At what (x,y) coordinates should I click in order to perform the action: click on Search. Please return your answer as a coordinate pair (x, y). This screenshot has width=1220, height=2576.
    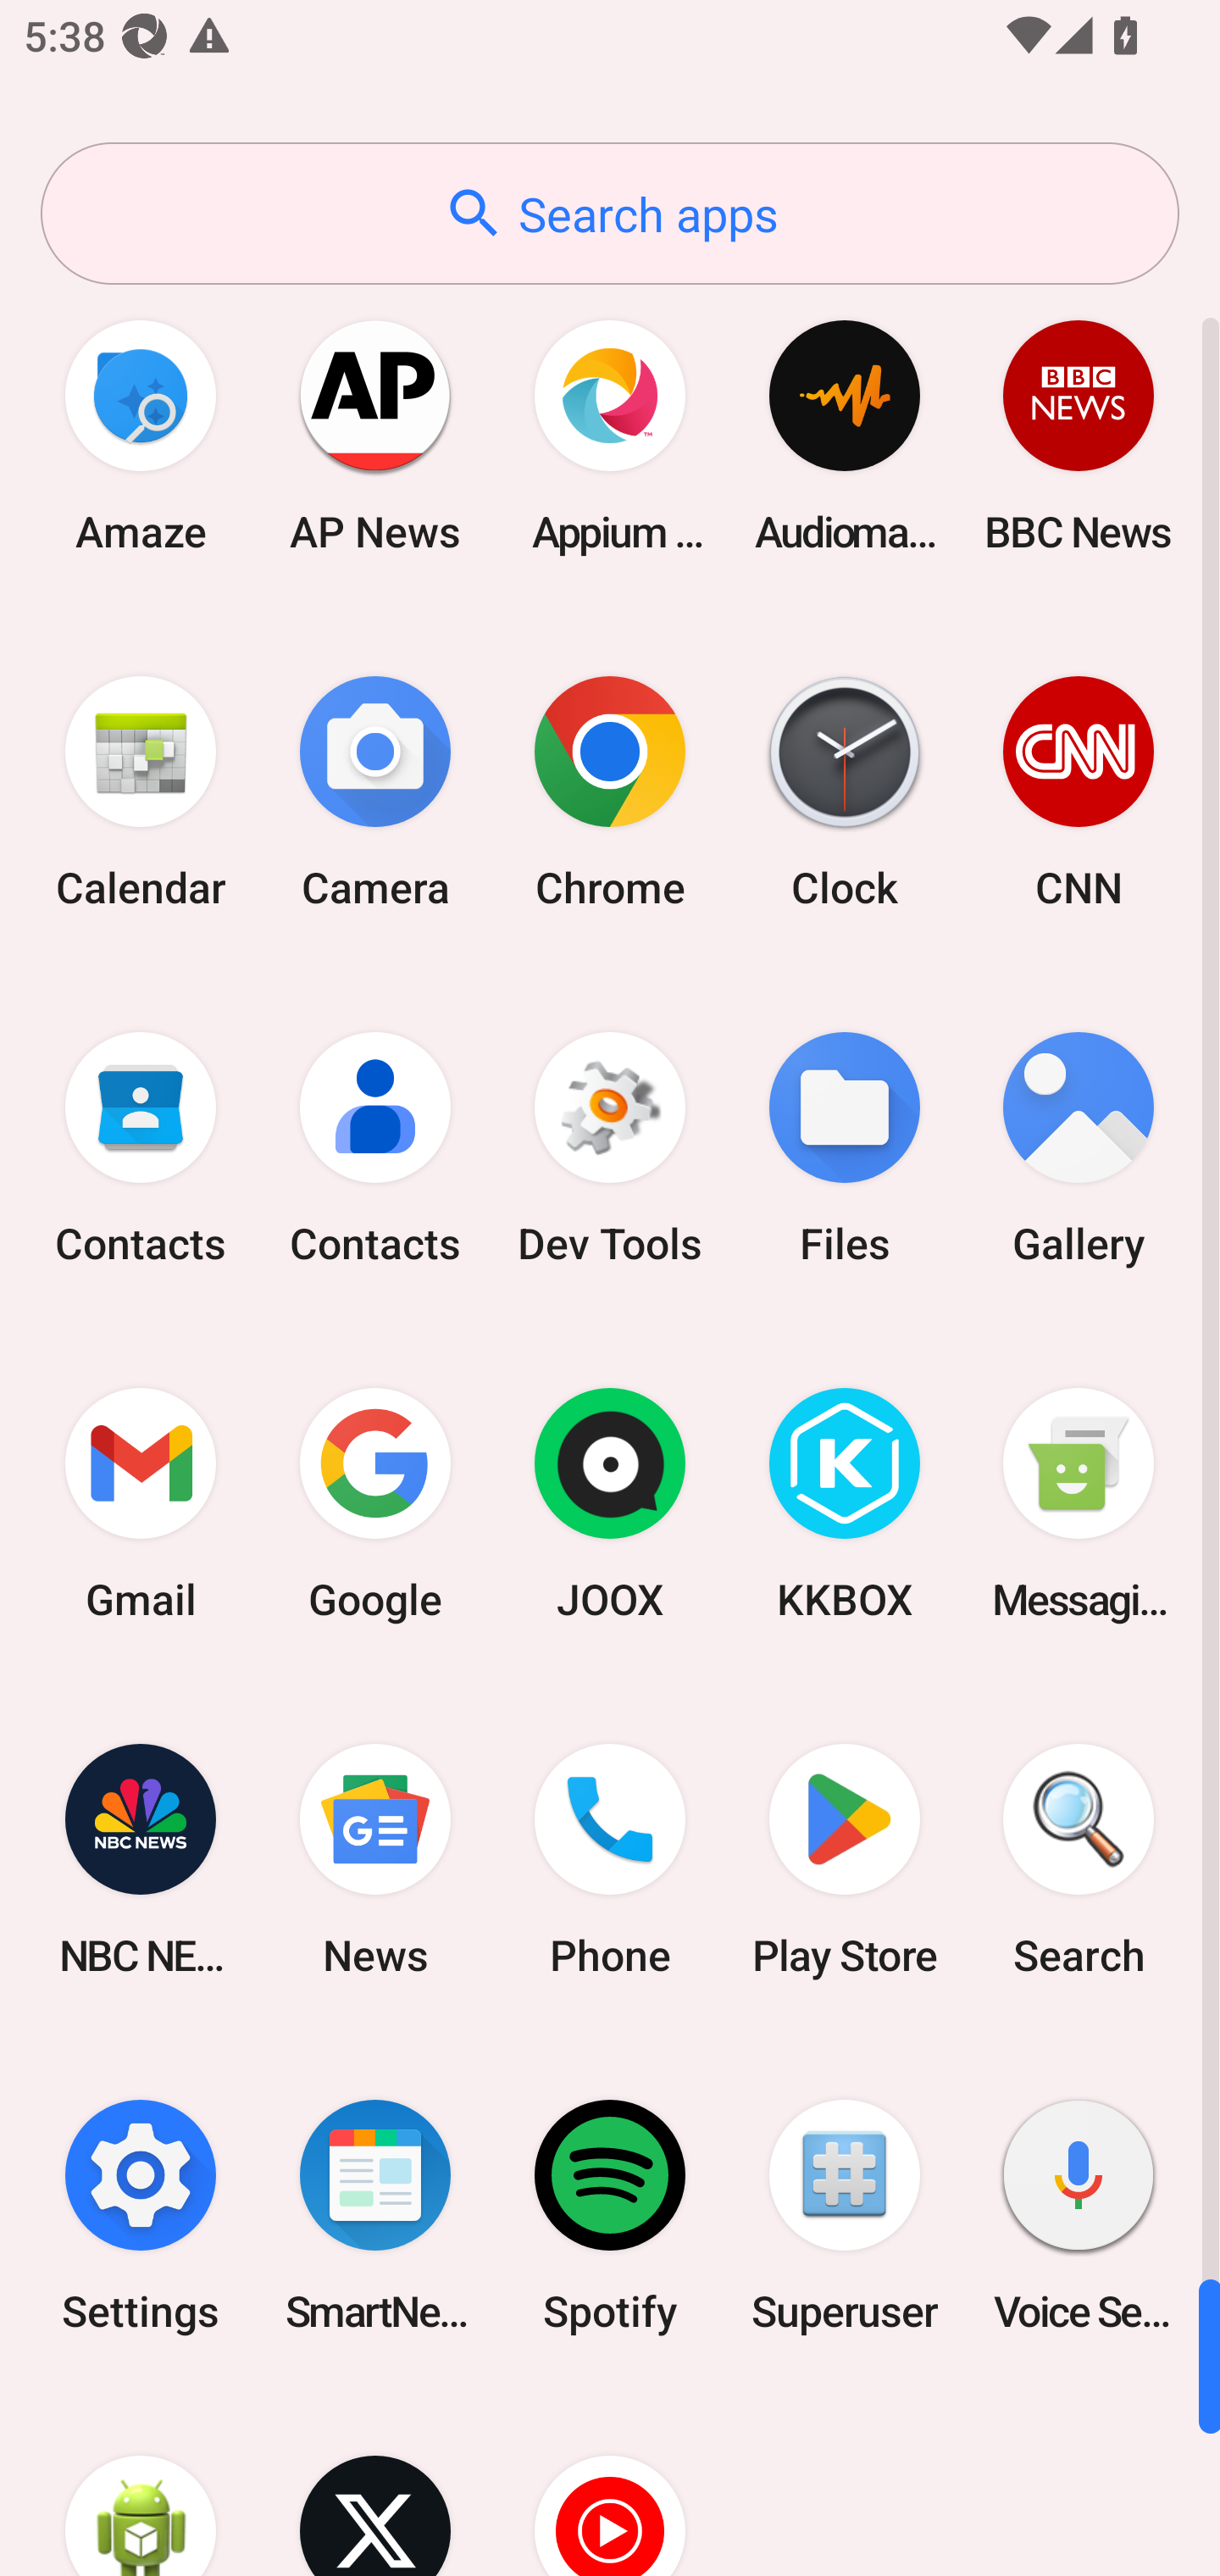
    Looking at the image, I should click on (1079, 1859).